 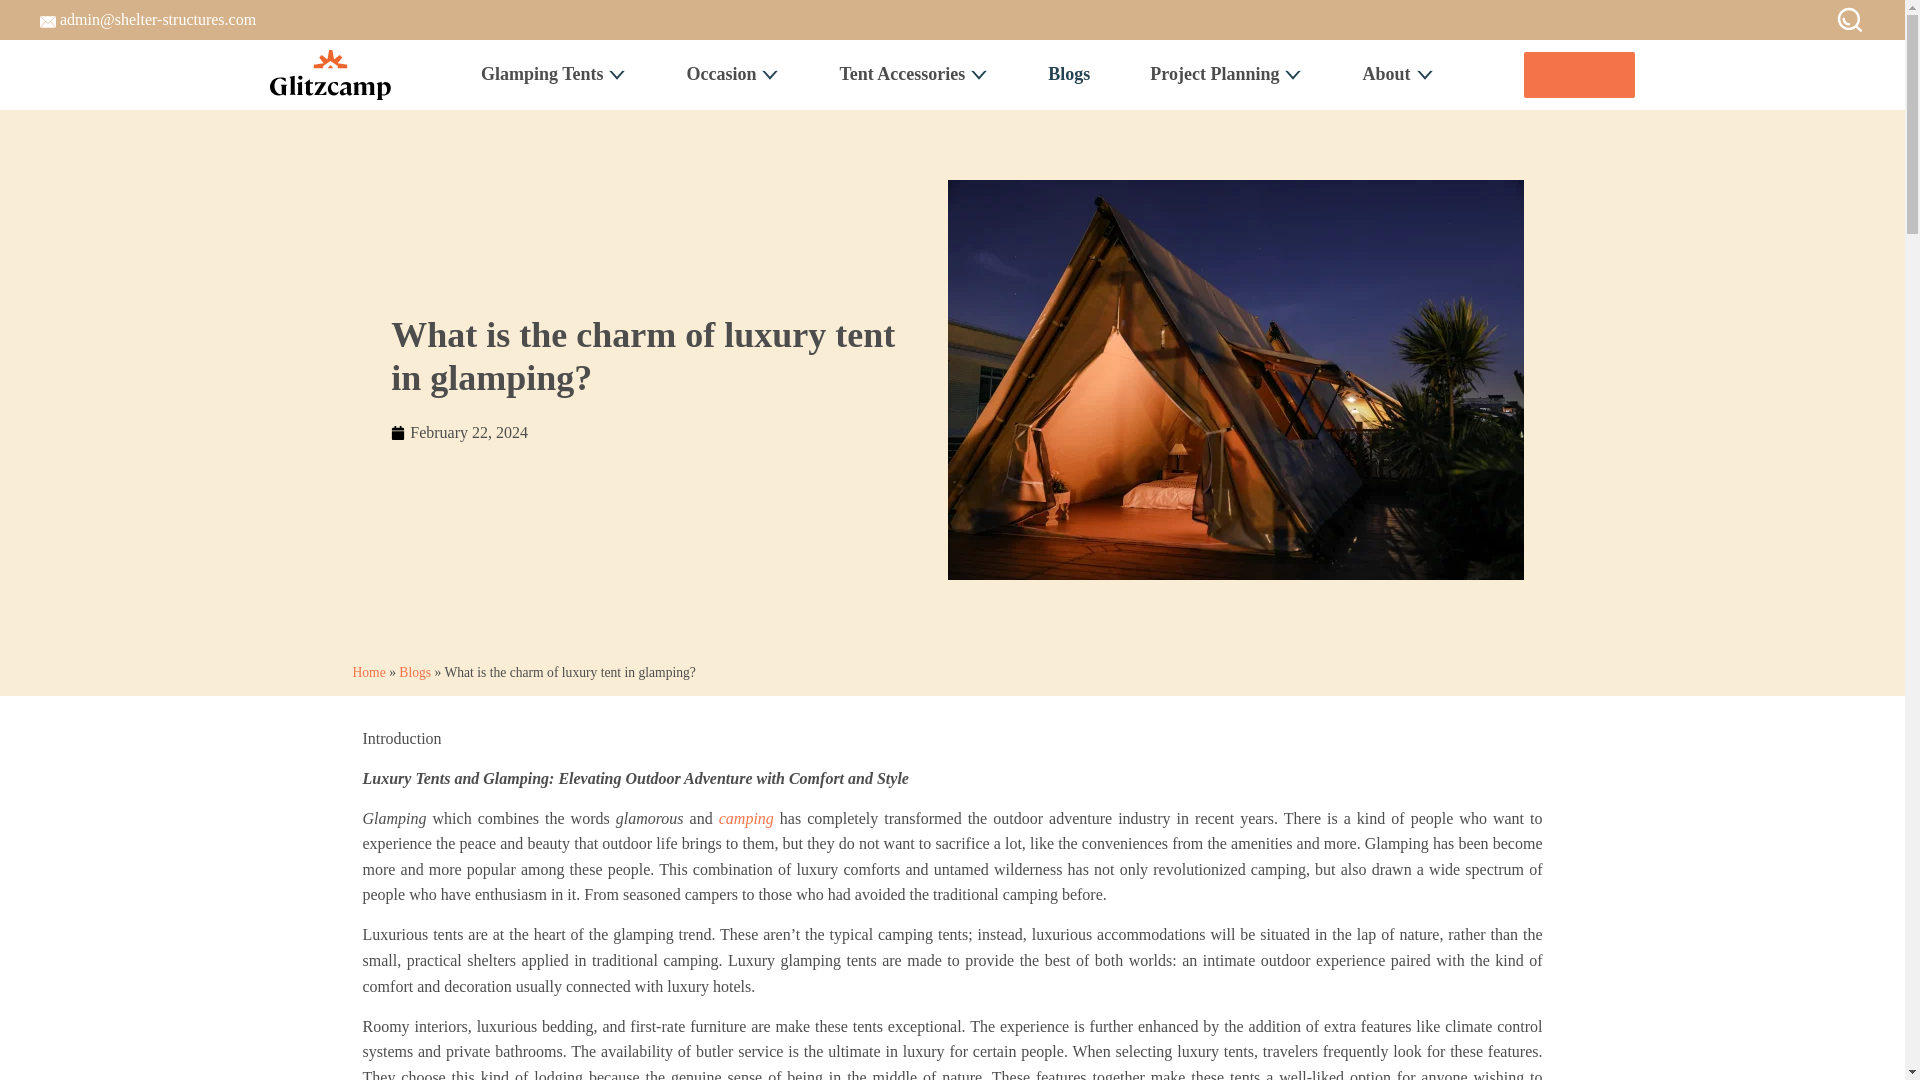 What do you see at coordinates (1398, 74) in the screenshot?
I see `About` at bounding box center [1398, 74].